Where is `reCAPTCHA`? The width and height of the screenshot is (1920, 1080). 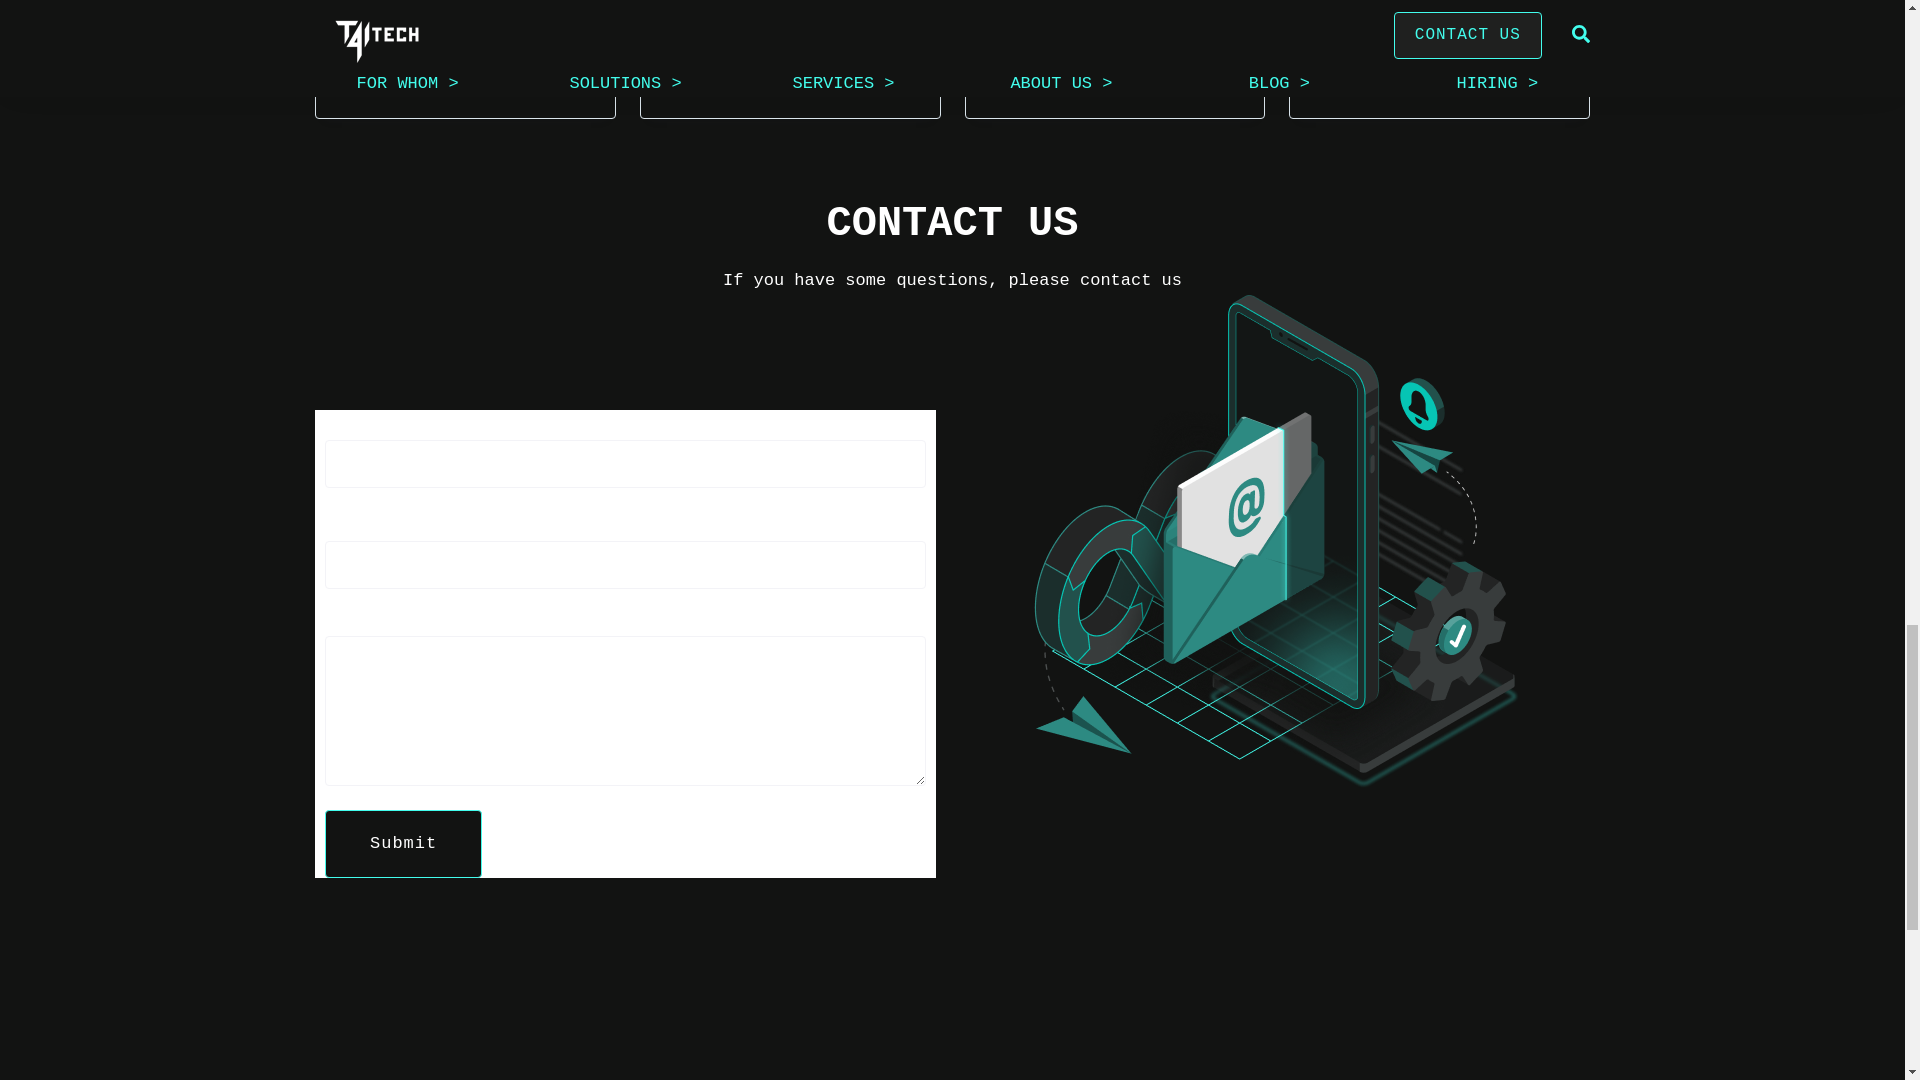
reCAPTCHA is located at coordinates (626, 798).